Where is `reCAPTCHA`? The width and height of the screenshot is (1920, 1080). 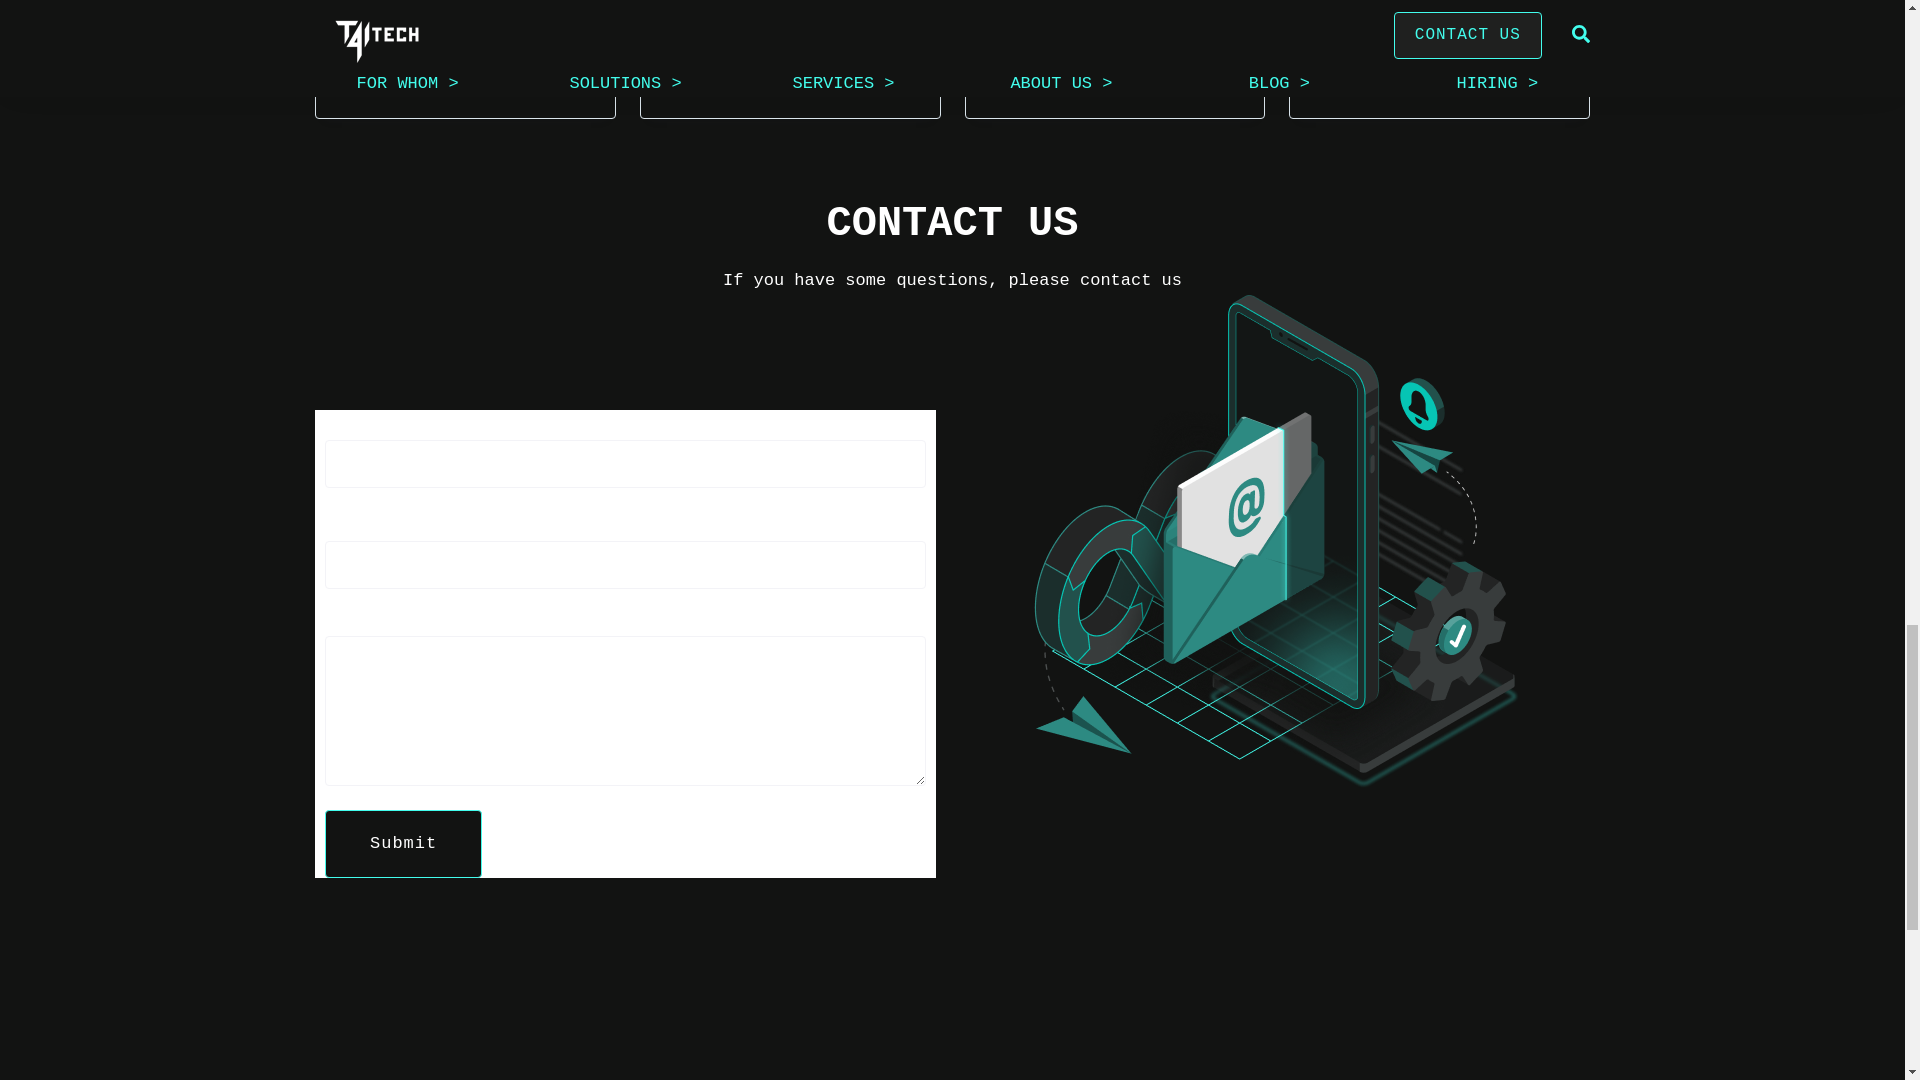
reCAPTCHA is located at coordinates (626, 798).